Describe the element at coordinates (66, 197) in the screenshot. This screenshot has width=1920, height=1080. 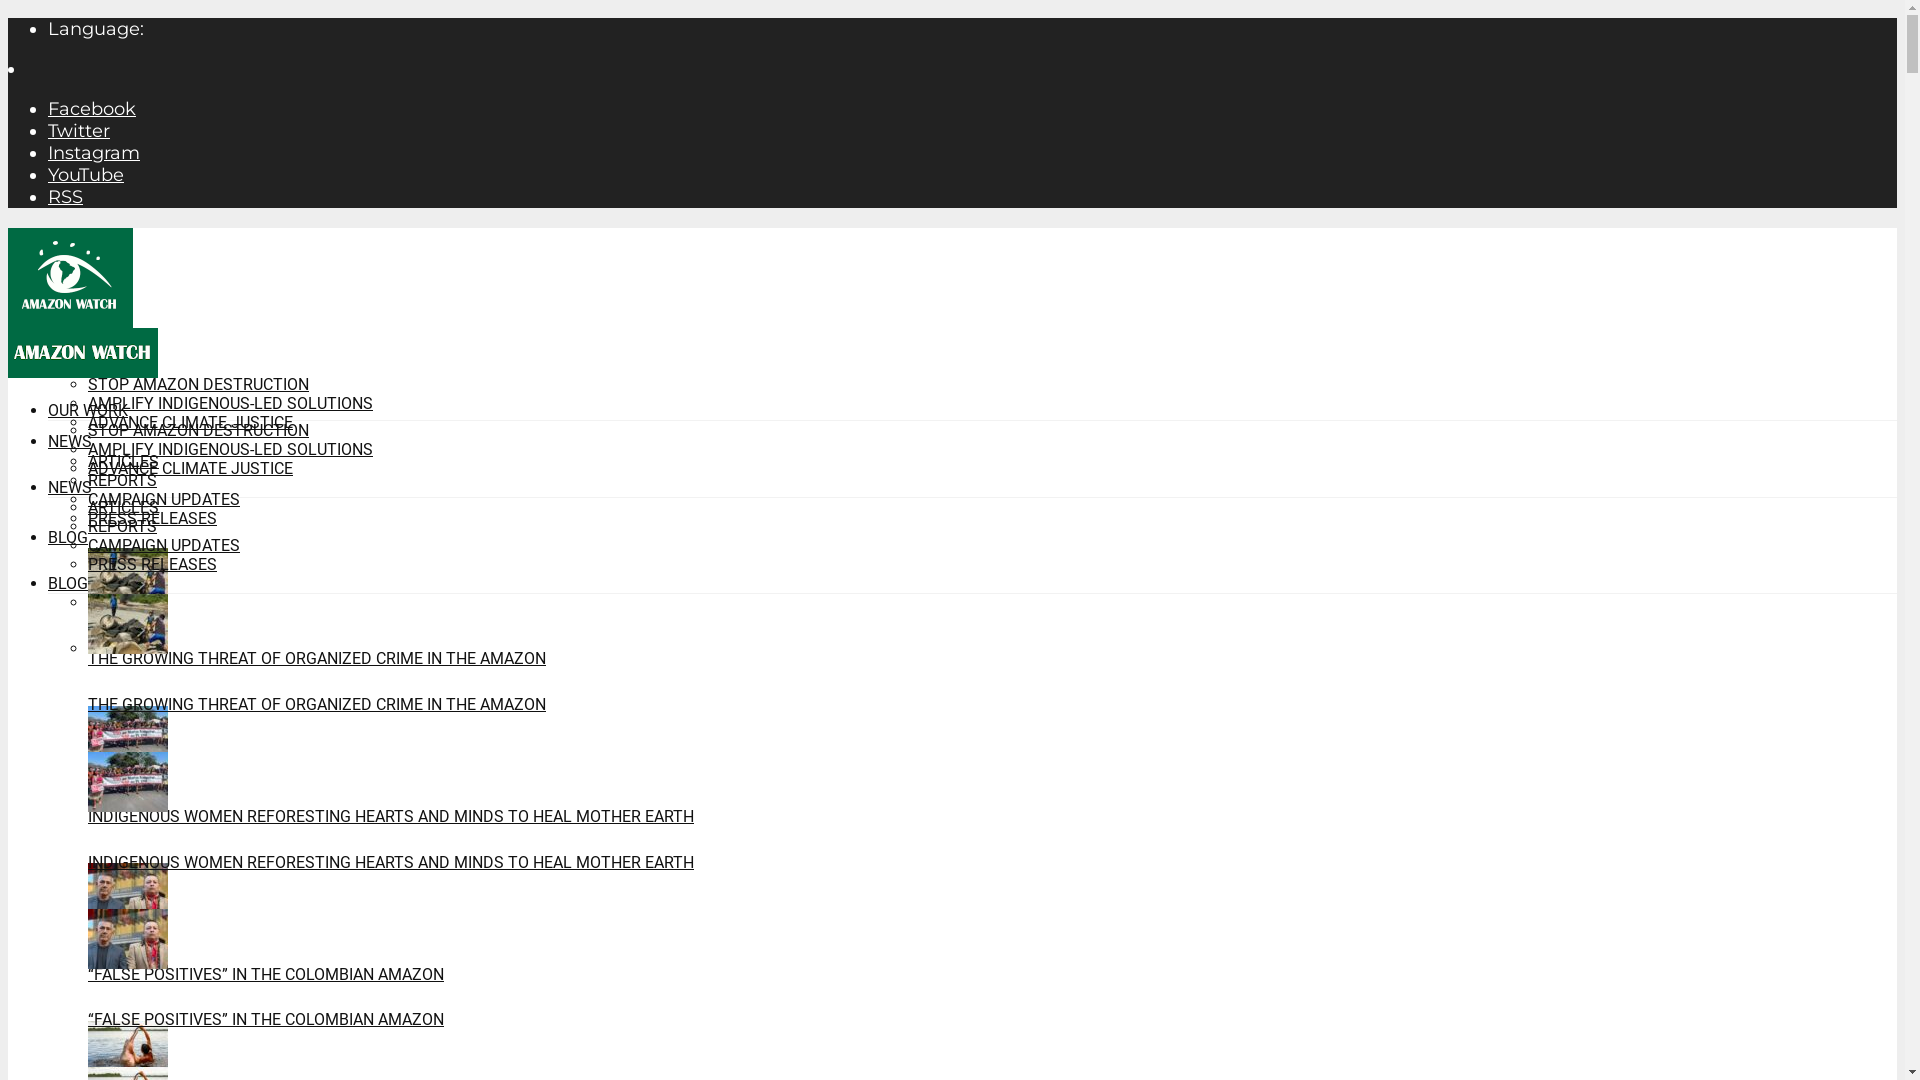
I see `RSS` at that location.